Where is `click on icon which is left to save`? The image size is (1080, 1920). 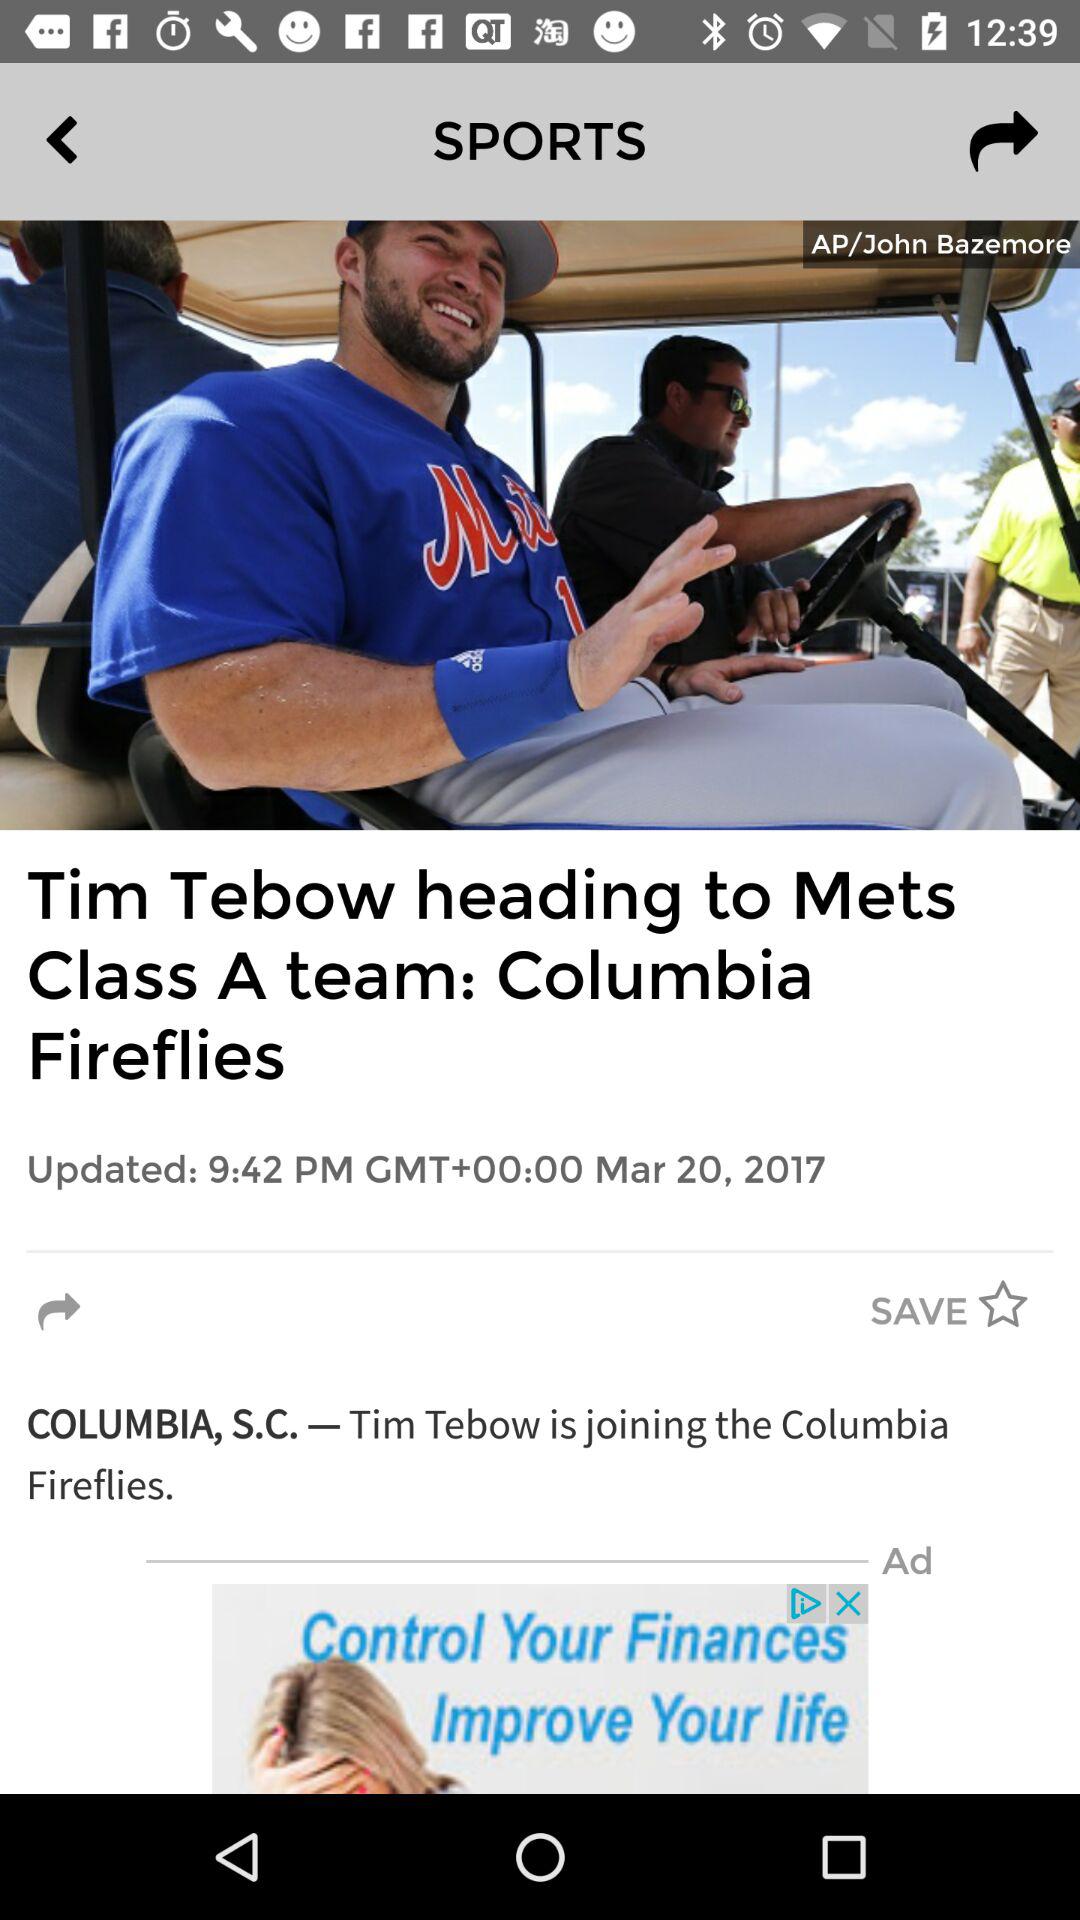 click on icon which is left to save is located at coordinates (64, 1312).